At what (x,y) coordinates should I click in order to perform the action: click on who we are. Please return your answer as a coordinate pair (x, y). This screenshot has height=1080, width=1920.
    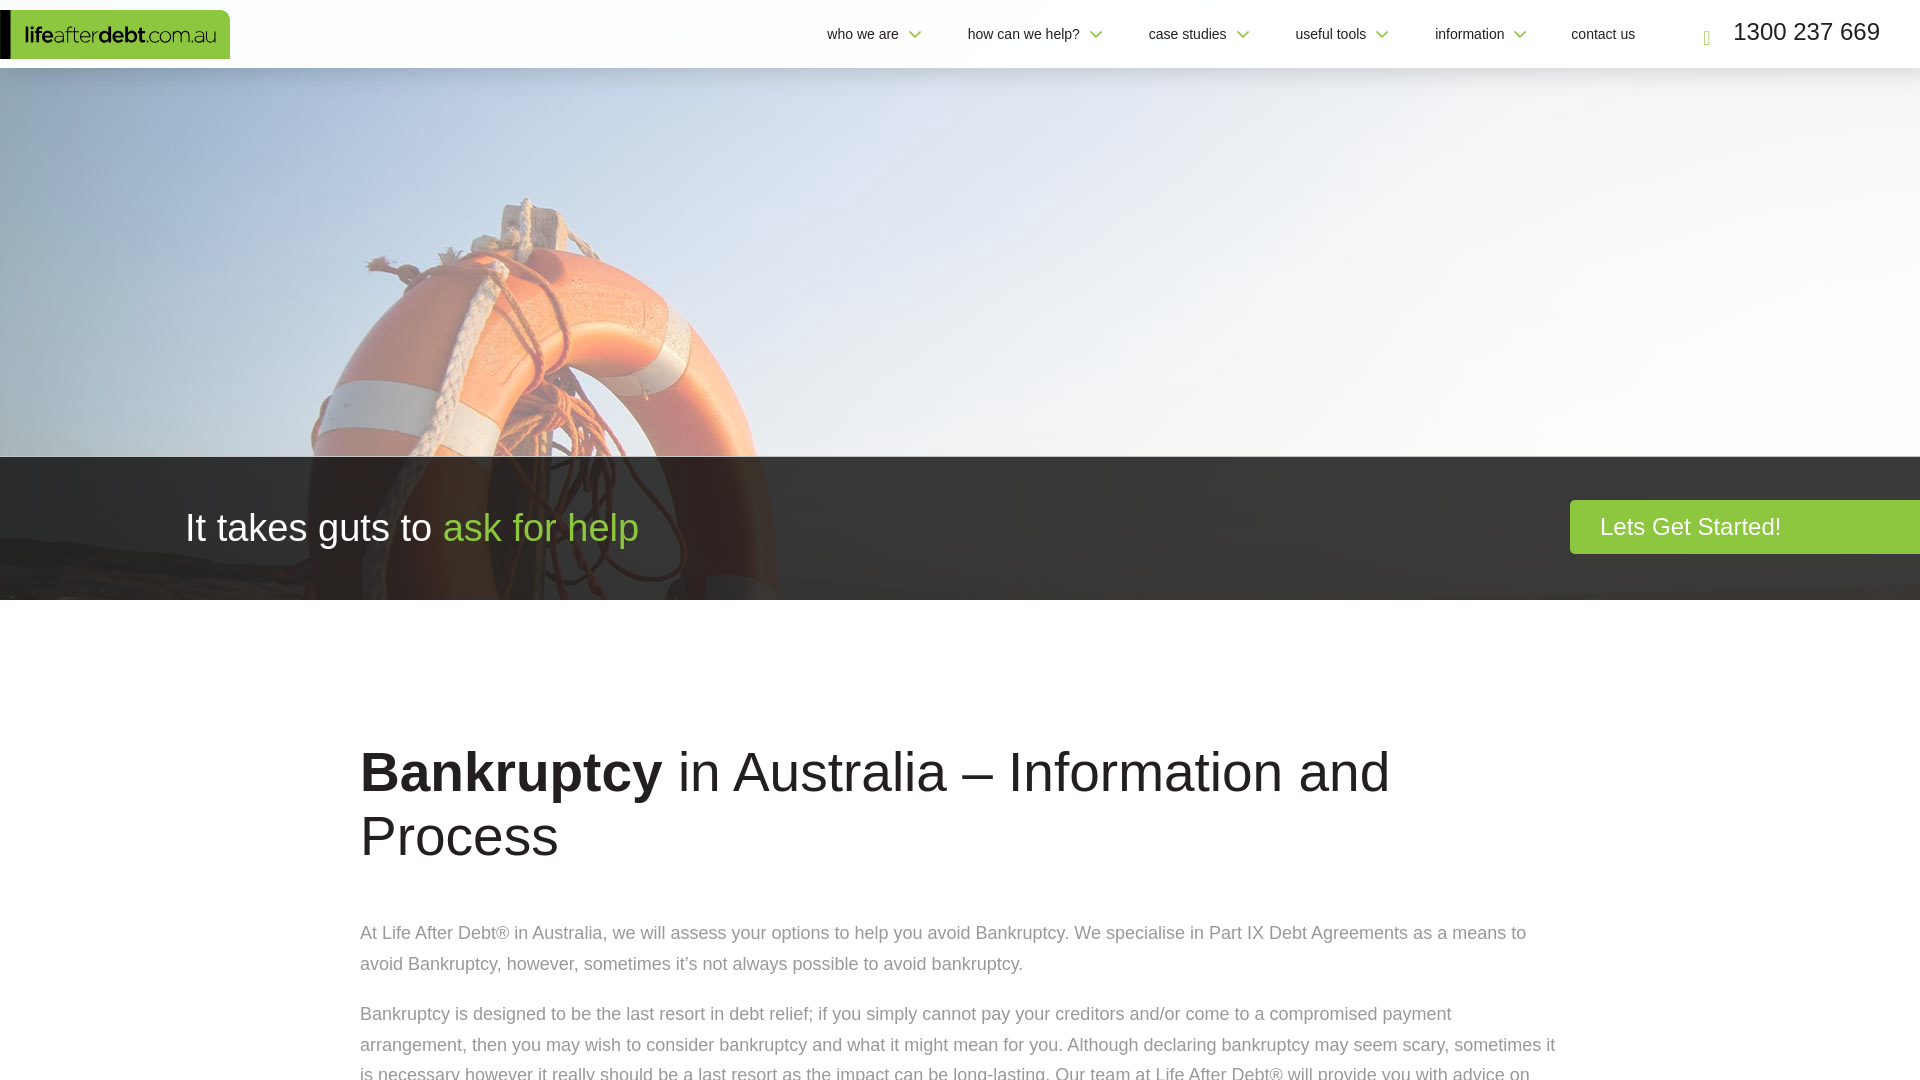
    Looking at the image, I should click on (866, 34).